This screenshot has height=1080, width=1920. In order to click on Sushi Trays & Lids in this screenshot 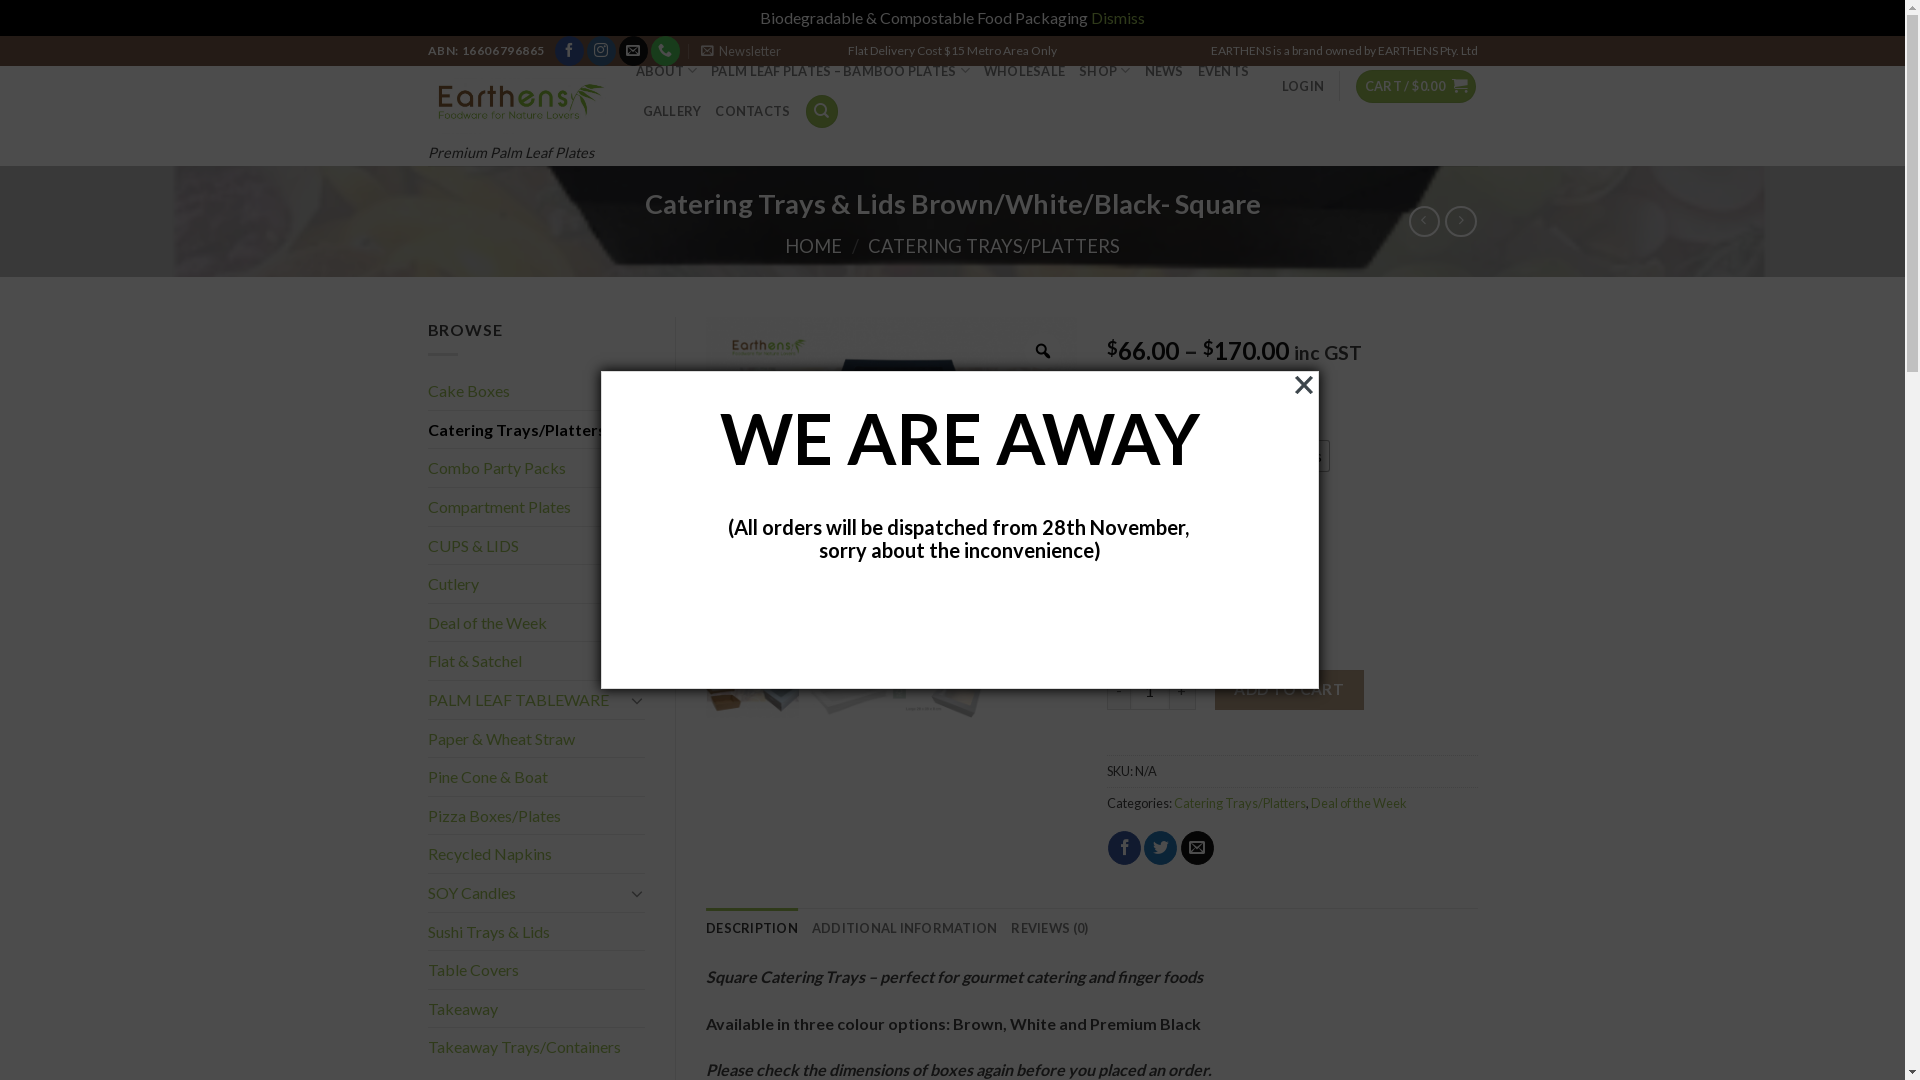, I will do `click(537, 932)`.